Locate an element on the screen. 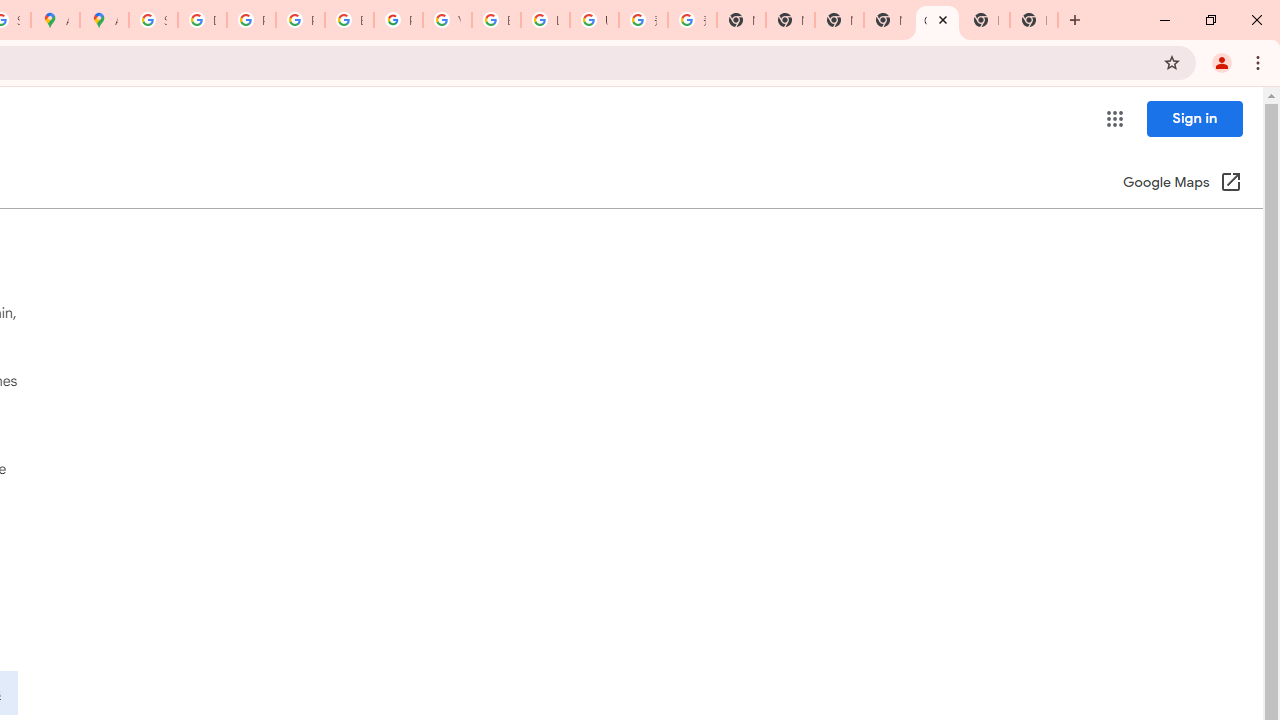 Image resolution: width=1280 pixels, height=720 pixels. Sign in - Google Accounts is located at coordinates (153, 20).